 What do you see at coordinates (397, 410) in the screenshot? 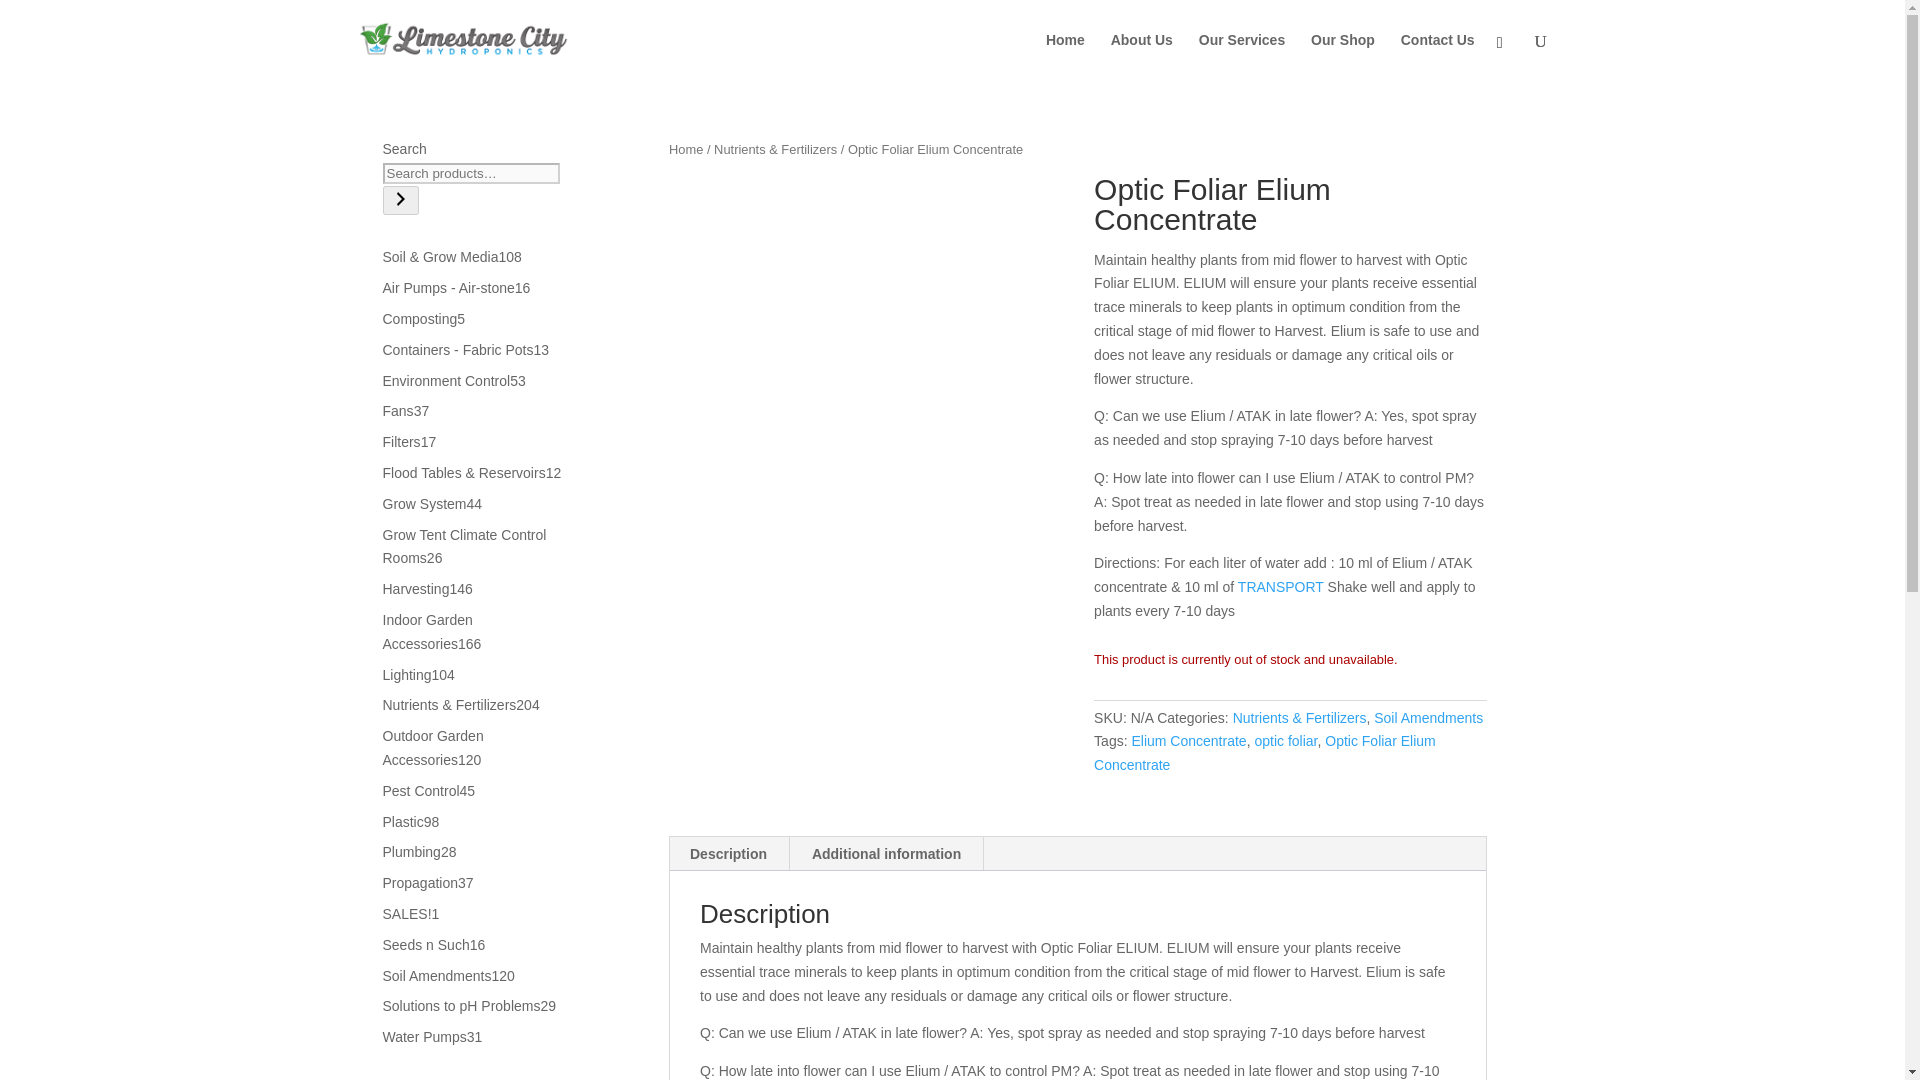
I see `Fans` at bounding box center [397, 410].